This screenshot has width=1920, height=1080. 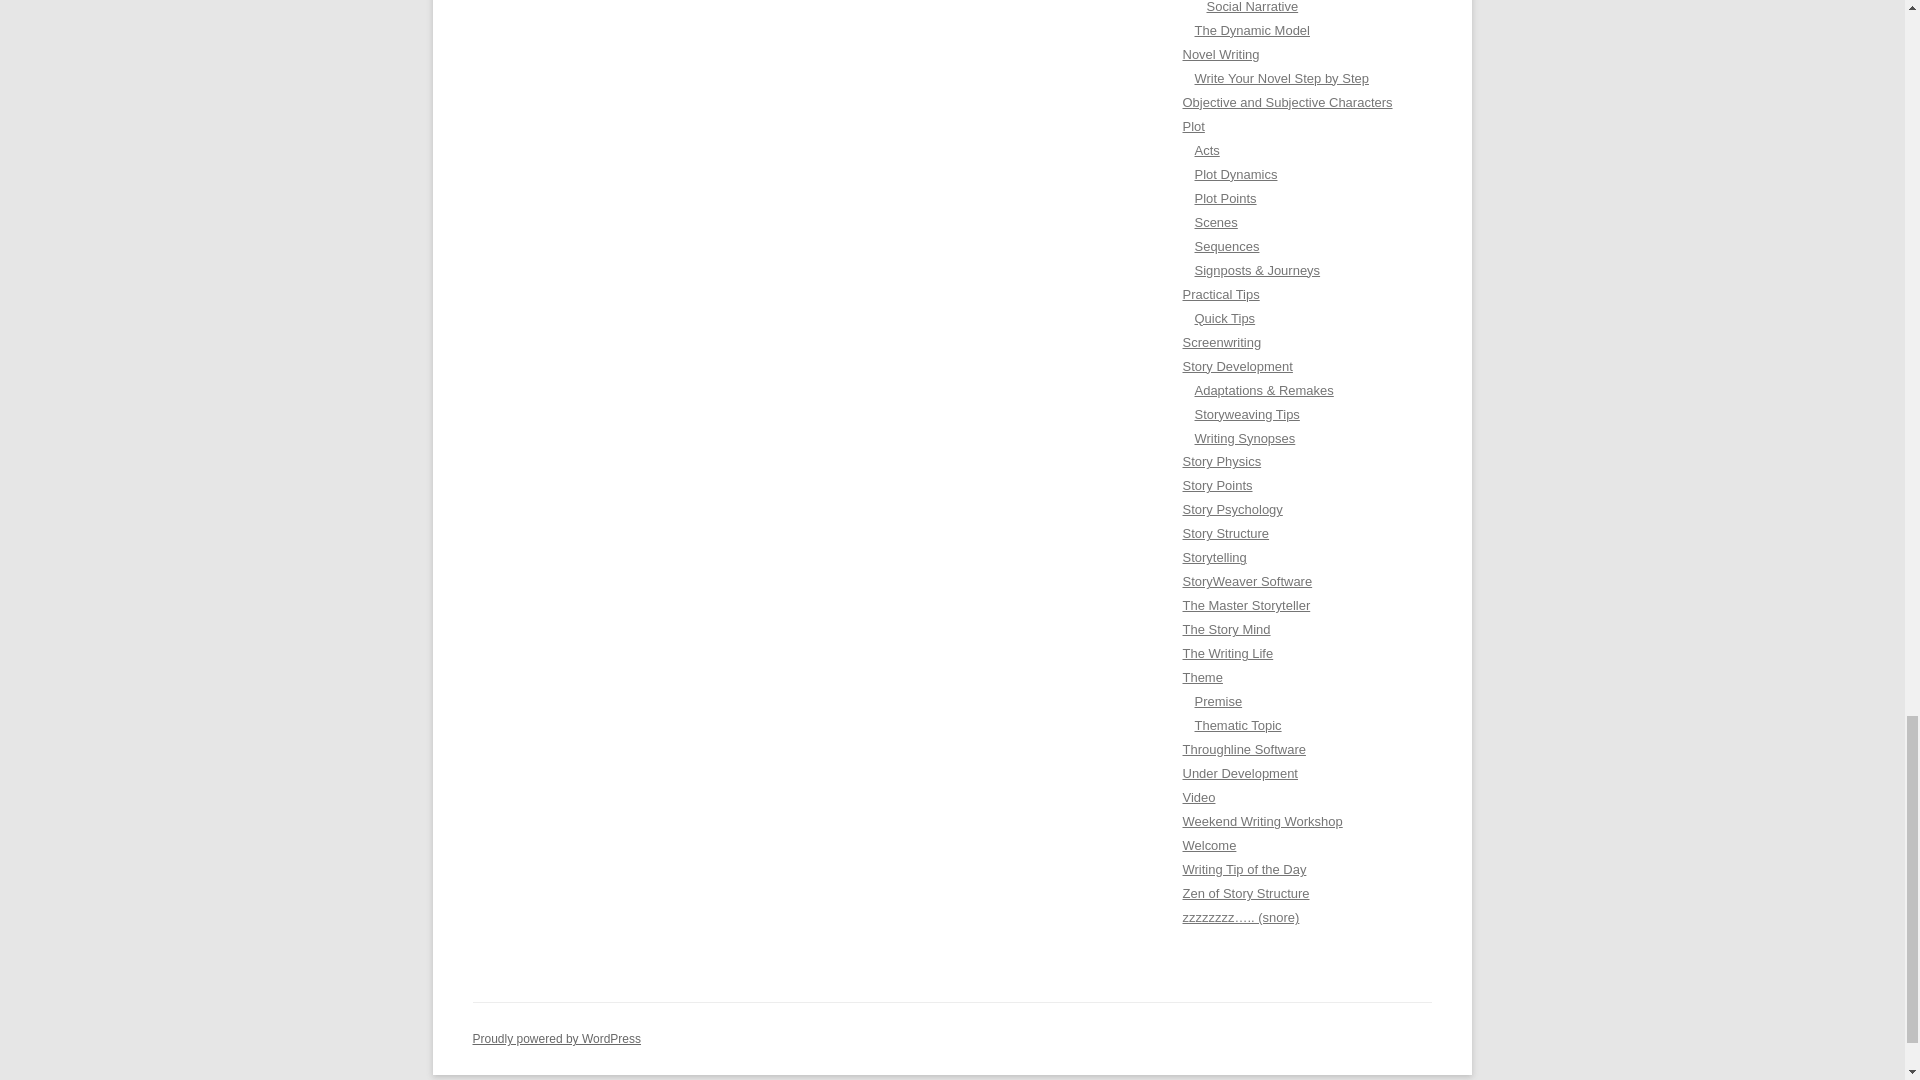 I want to click on Semantic Personal Publishing Platform, so click(x=556, y=1039).